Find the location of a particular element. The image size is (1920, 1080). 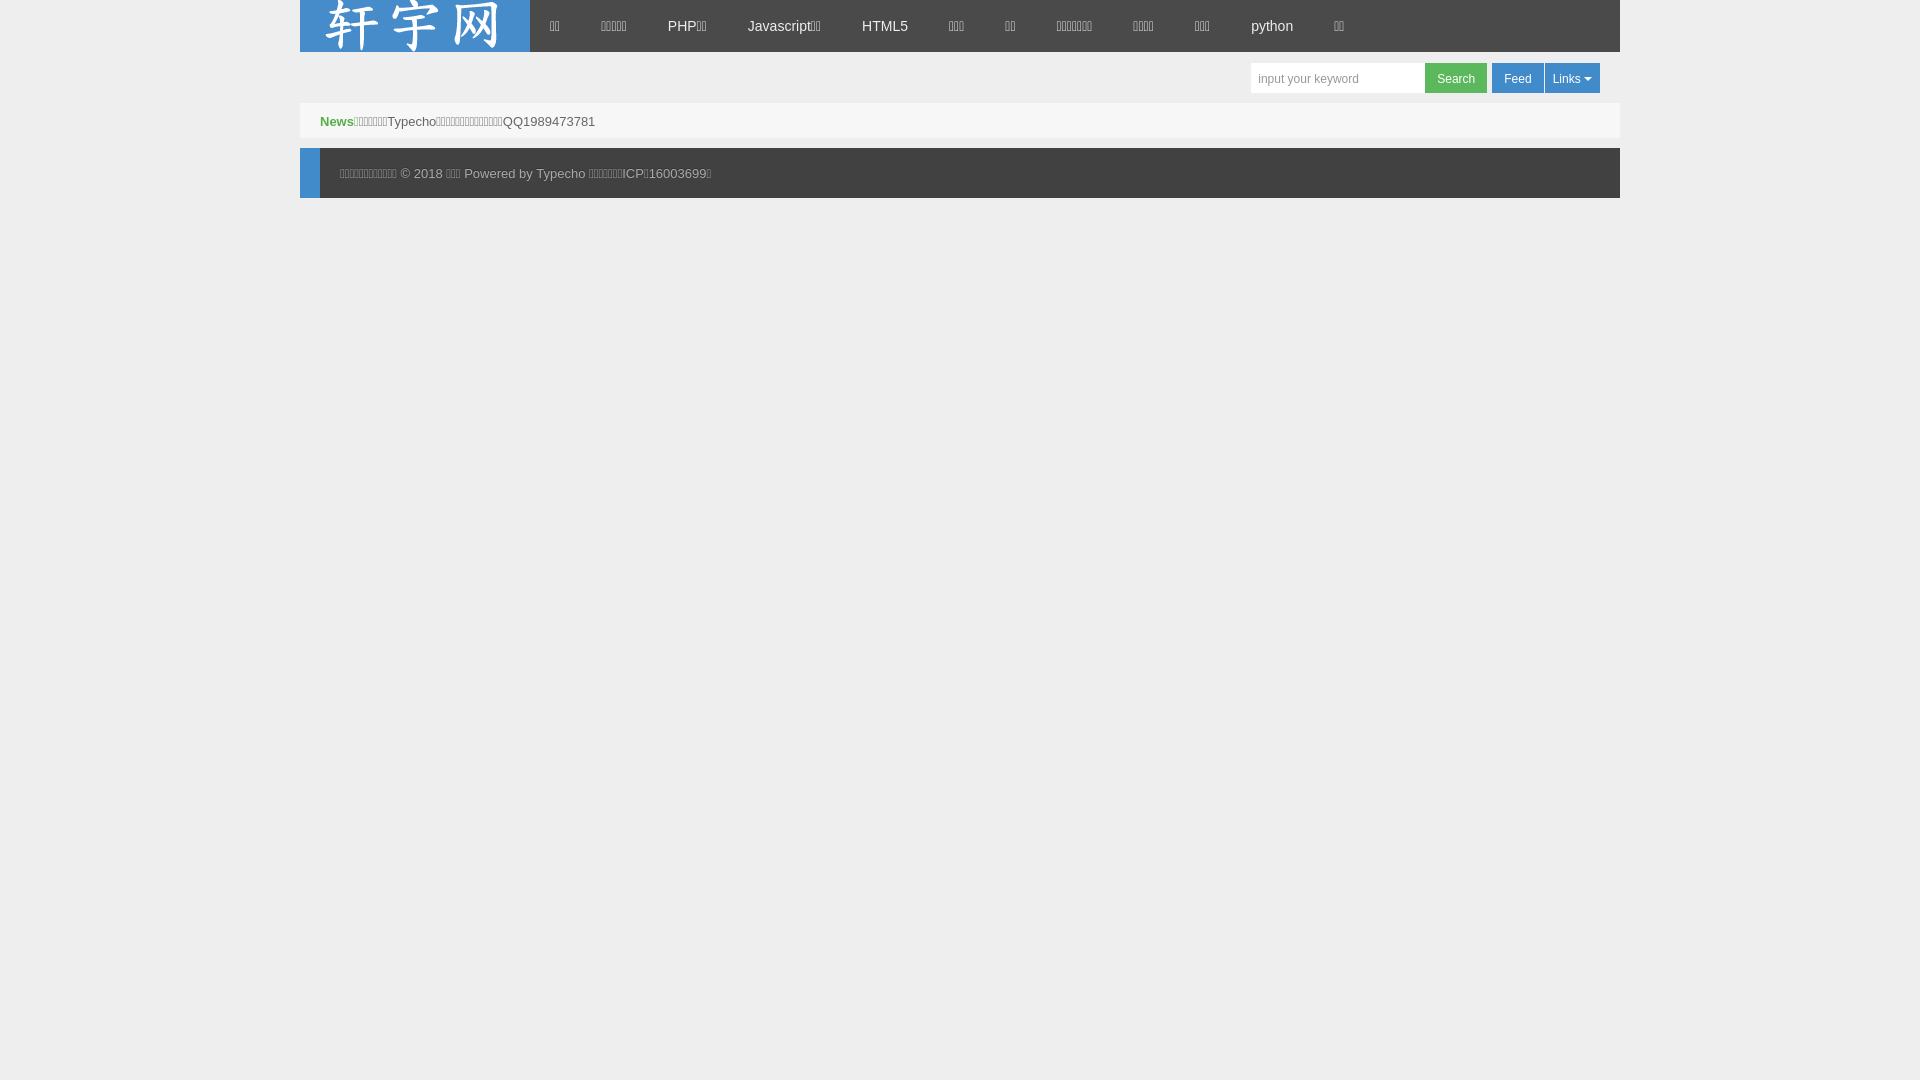

Links is located at coordinates (1572, 78).